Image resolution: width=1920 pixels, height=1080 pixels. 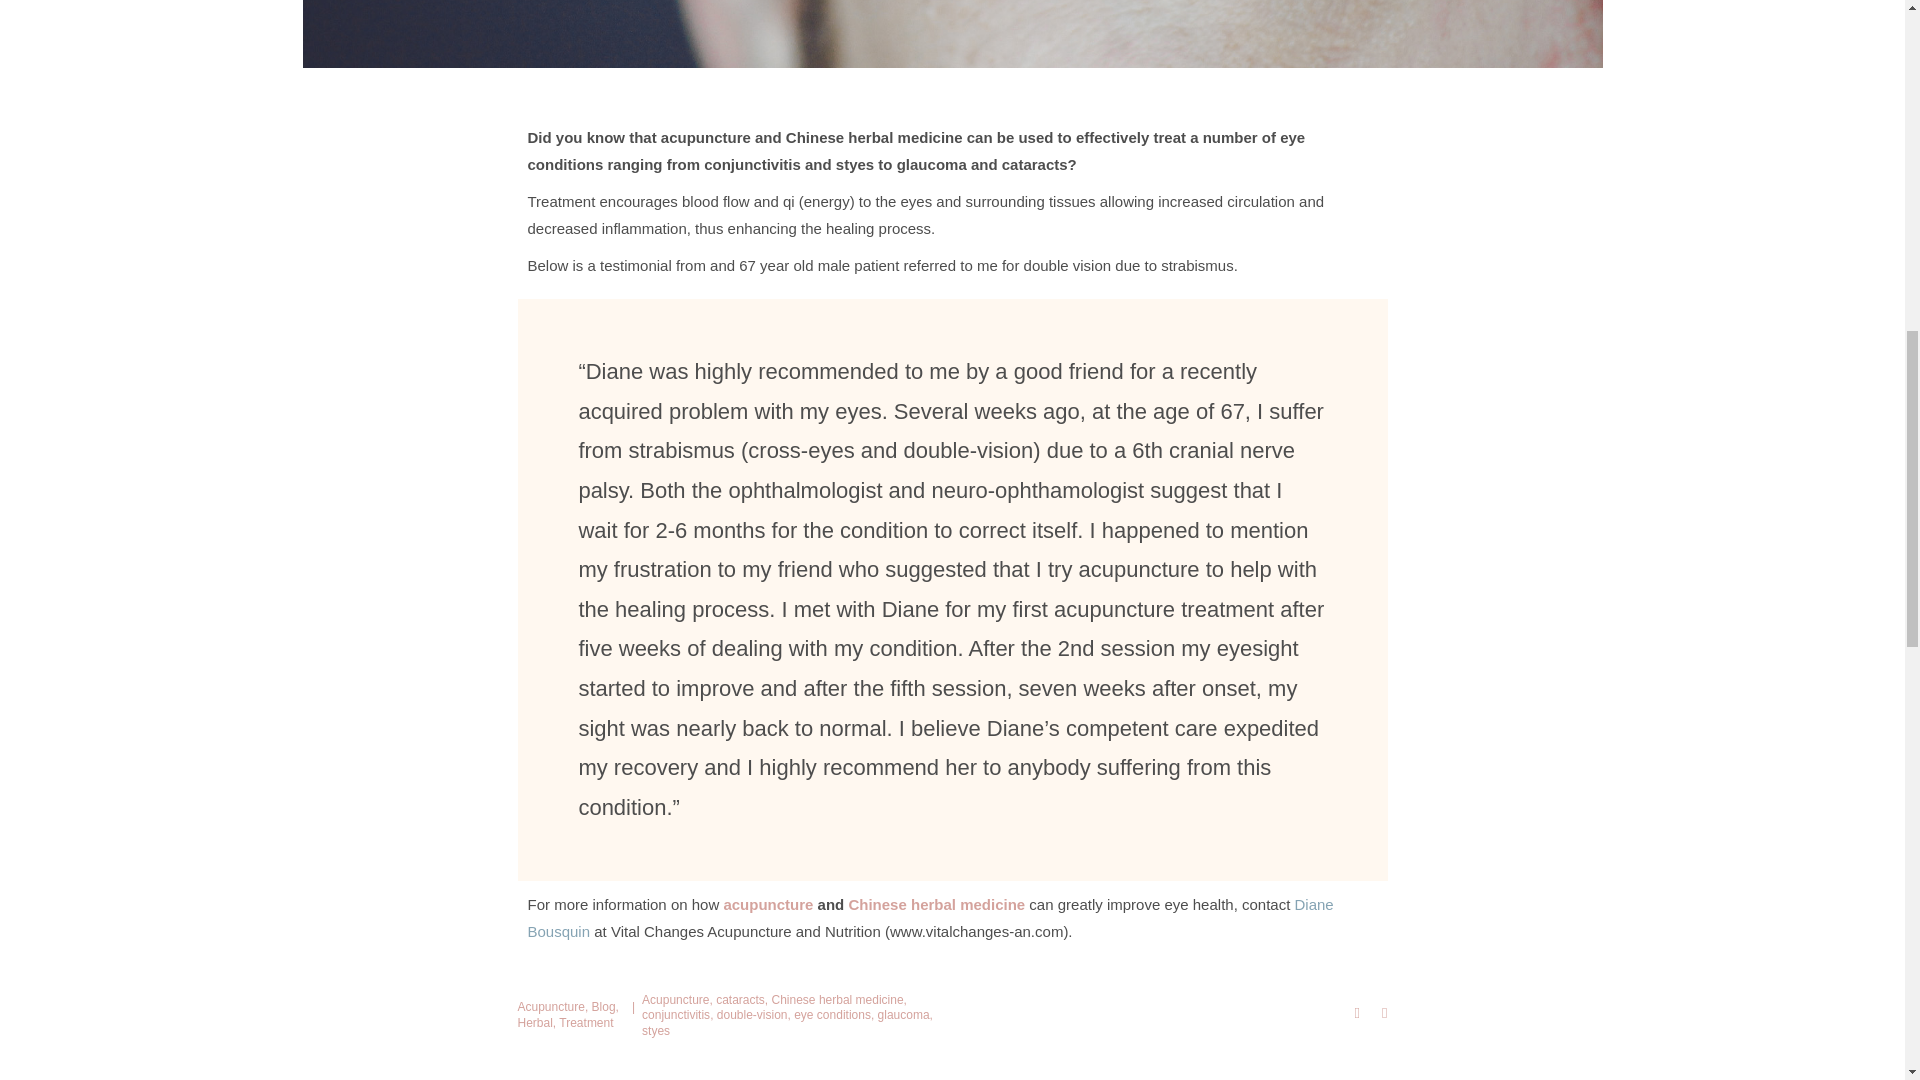 I want to click on Blog, so click(x=604, y=1007).